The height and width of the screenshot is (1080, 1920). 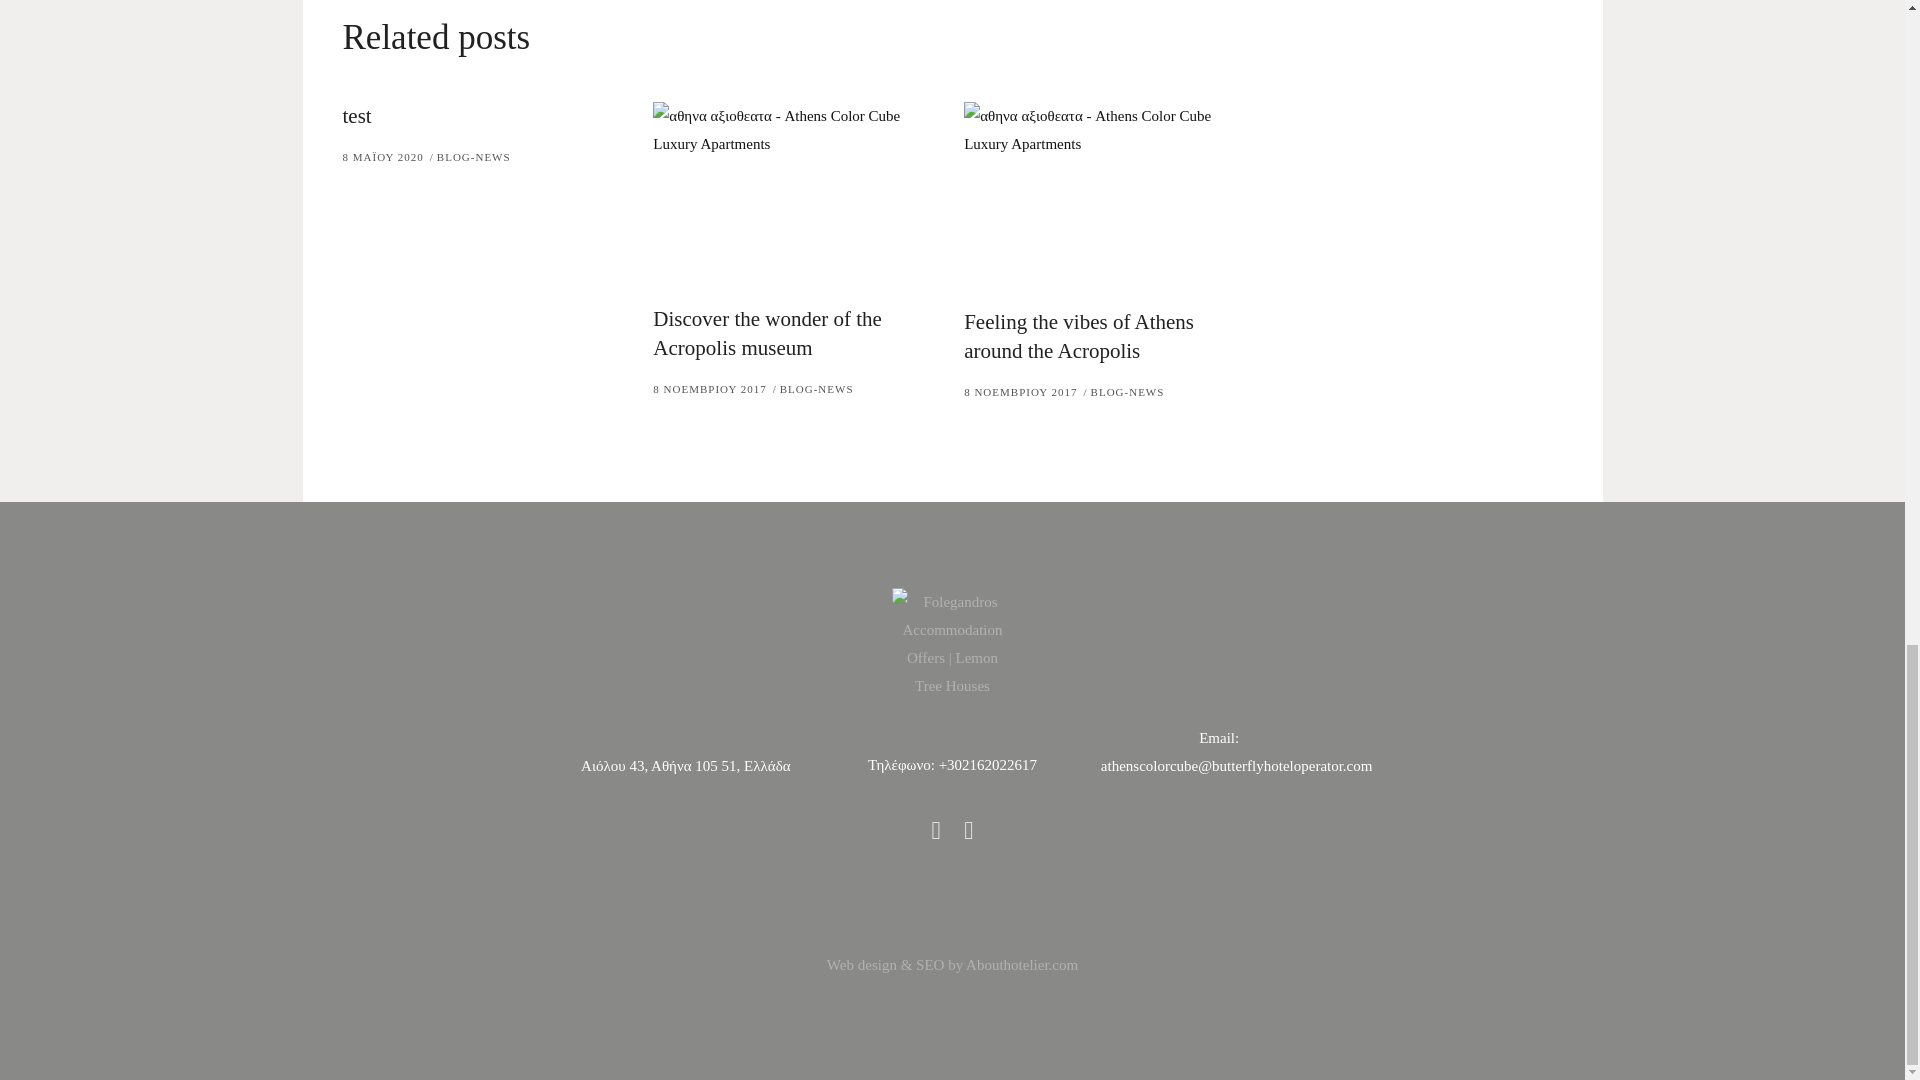 I want to click on Discover the wonder of the Acropolis museum, so click(x=792, y=195).